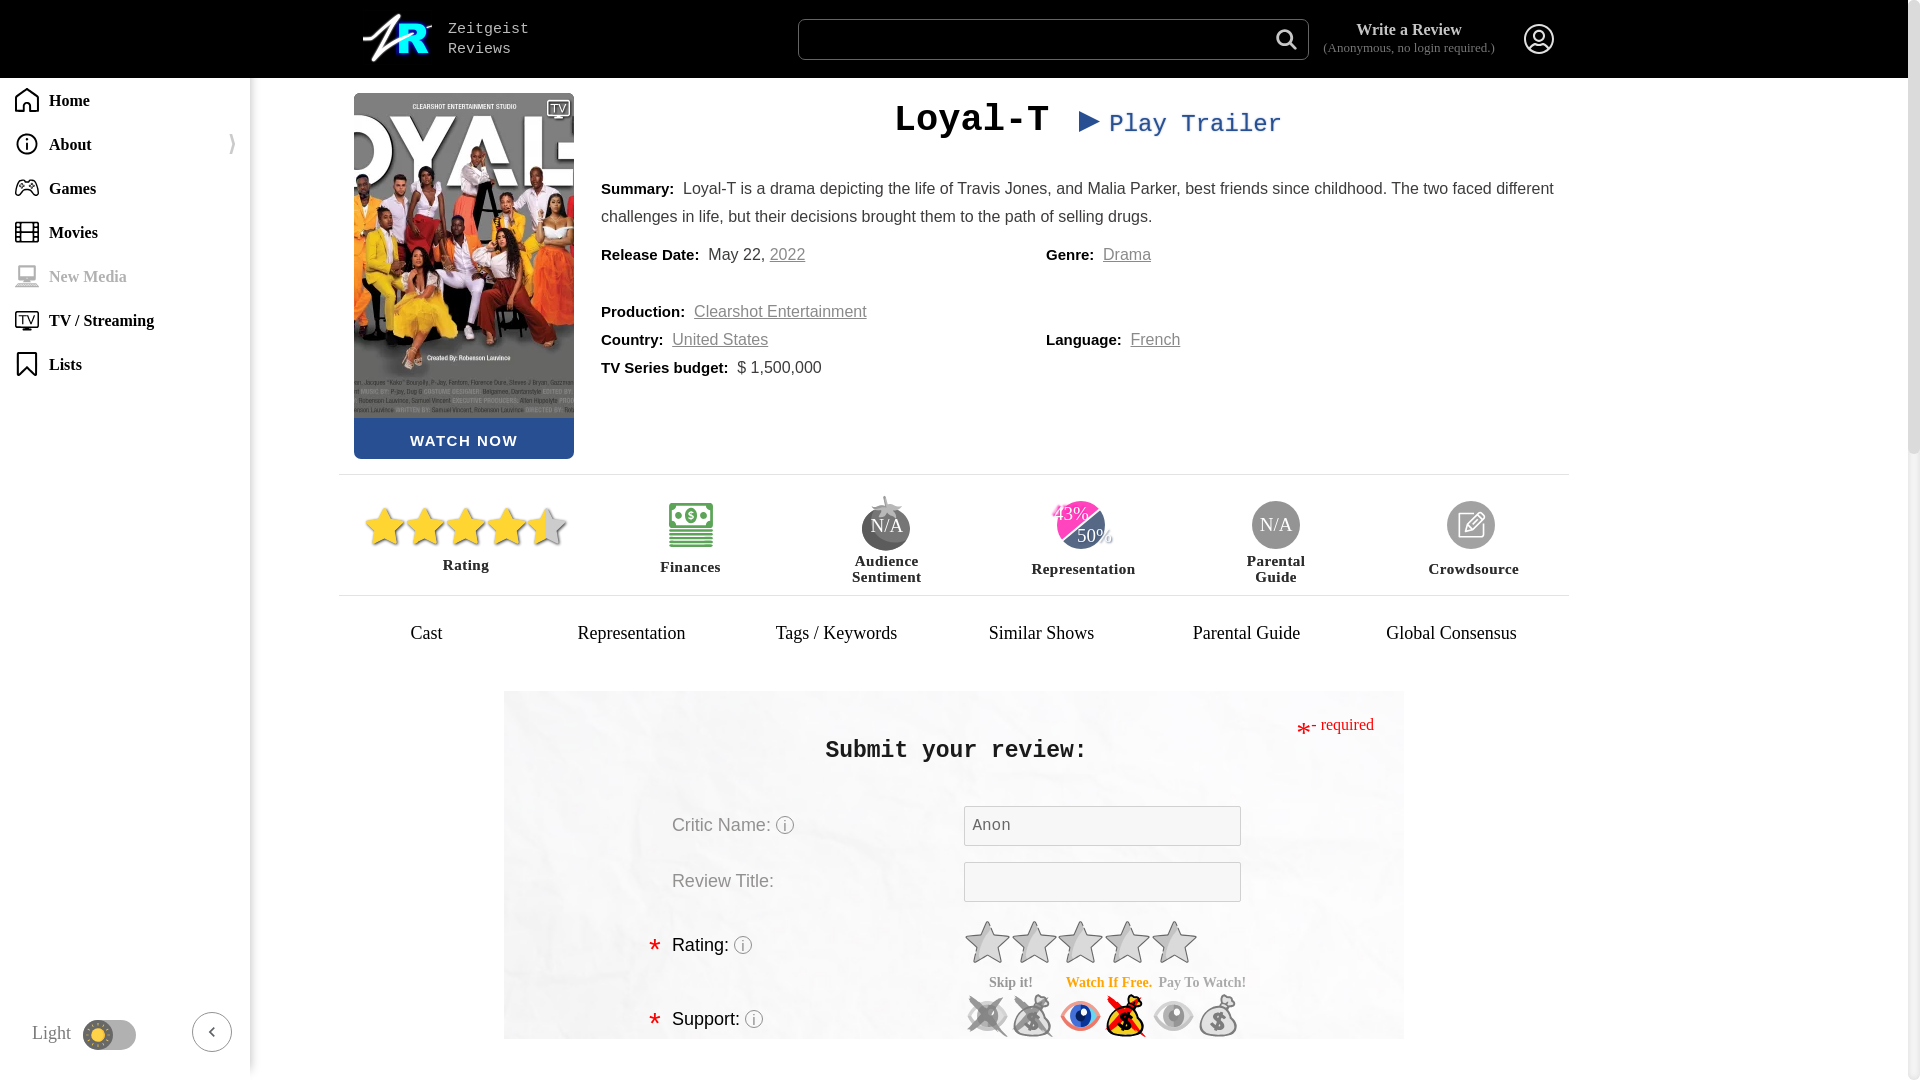 The width and height of the screenshot is (1920, 1080). Describe the element at coordinates (124, 231) in the screenshot. I see `Movies` at that location.